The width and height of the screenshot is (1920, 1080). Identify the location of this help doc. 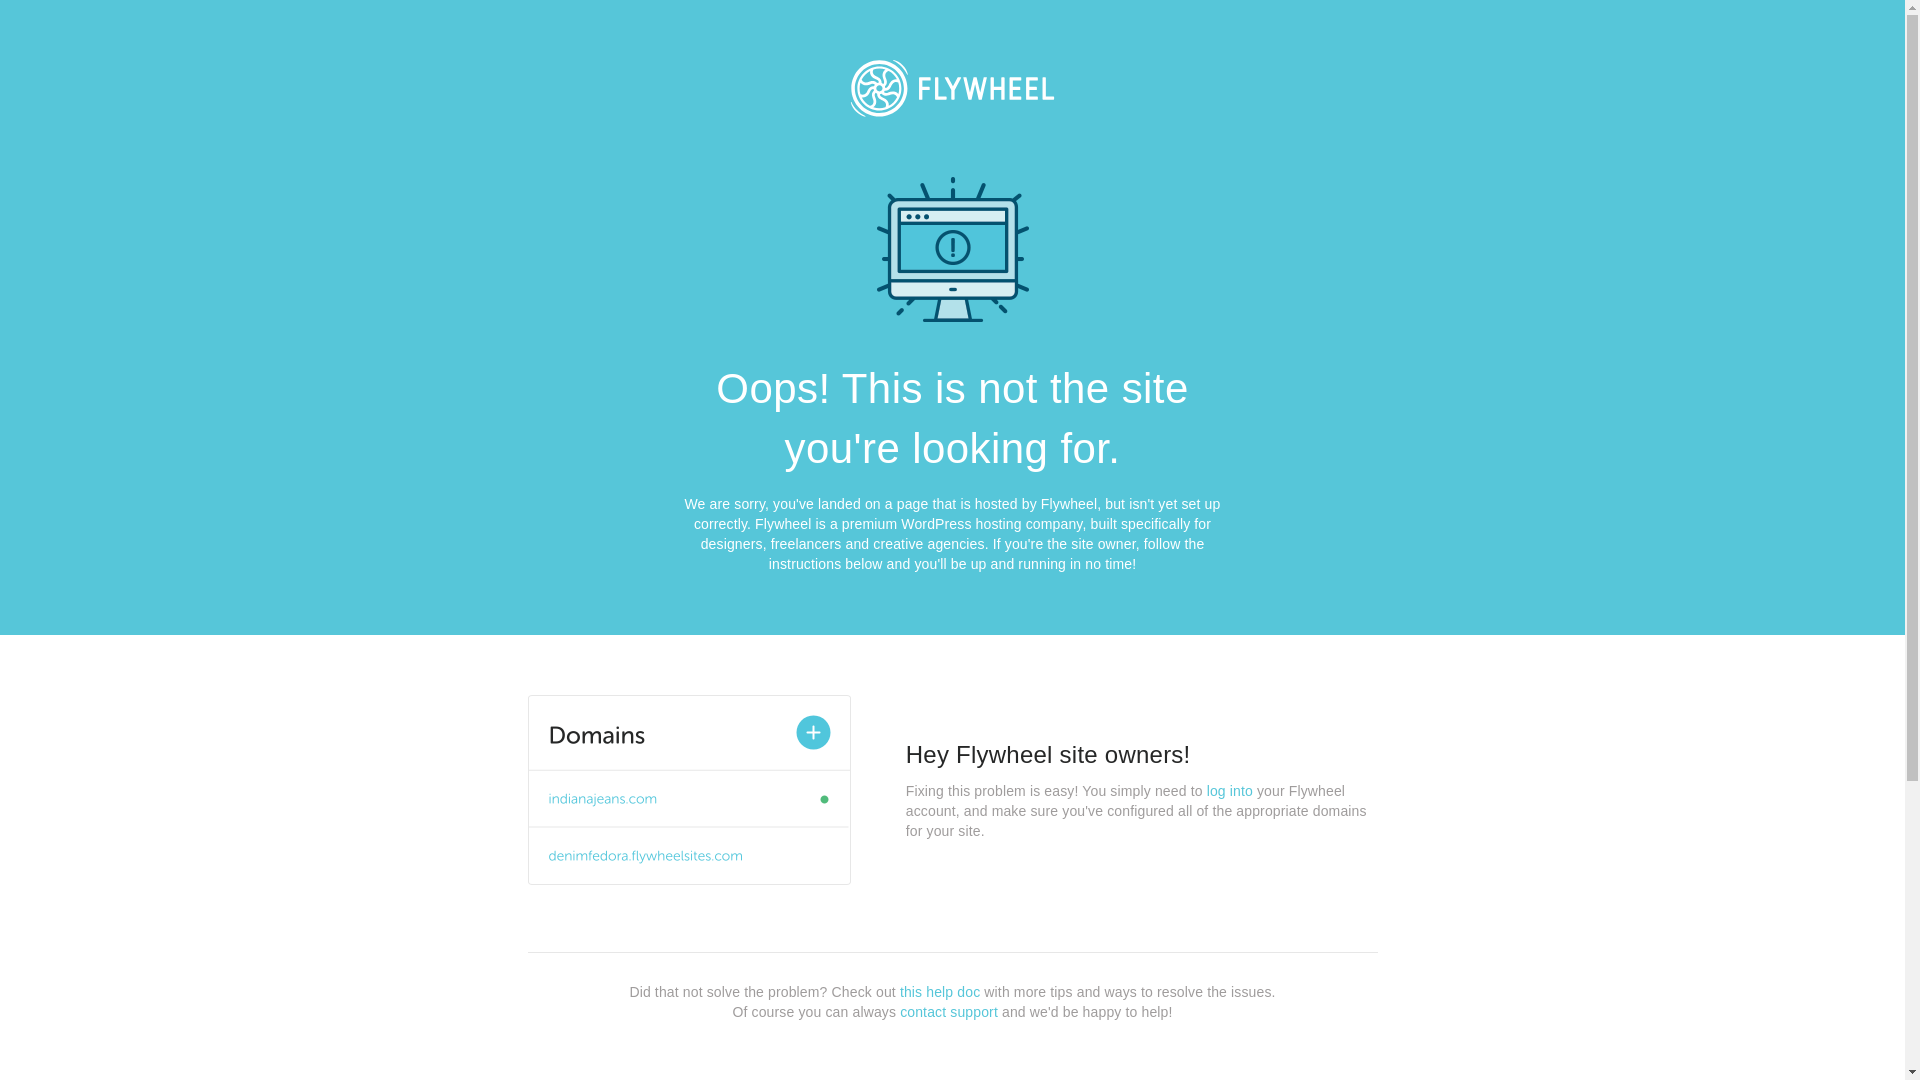
(940, 992).